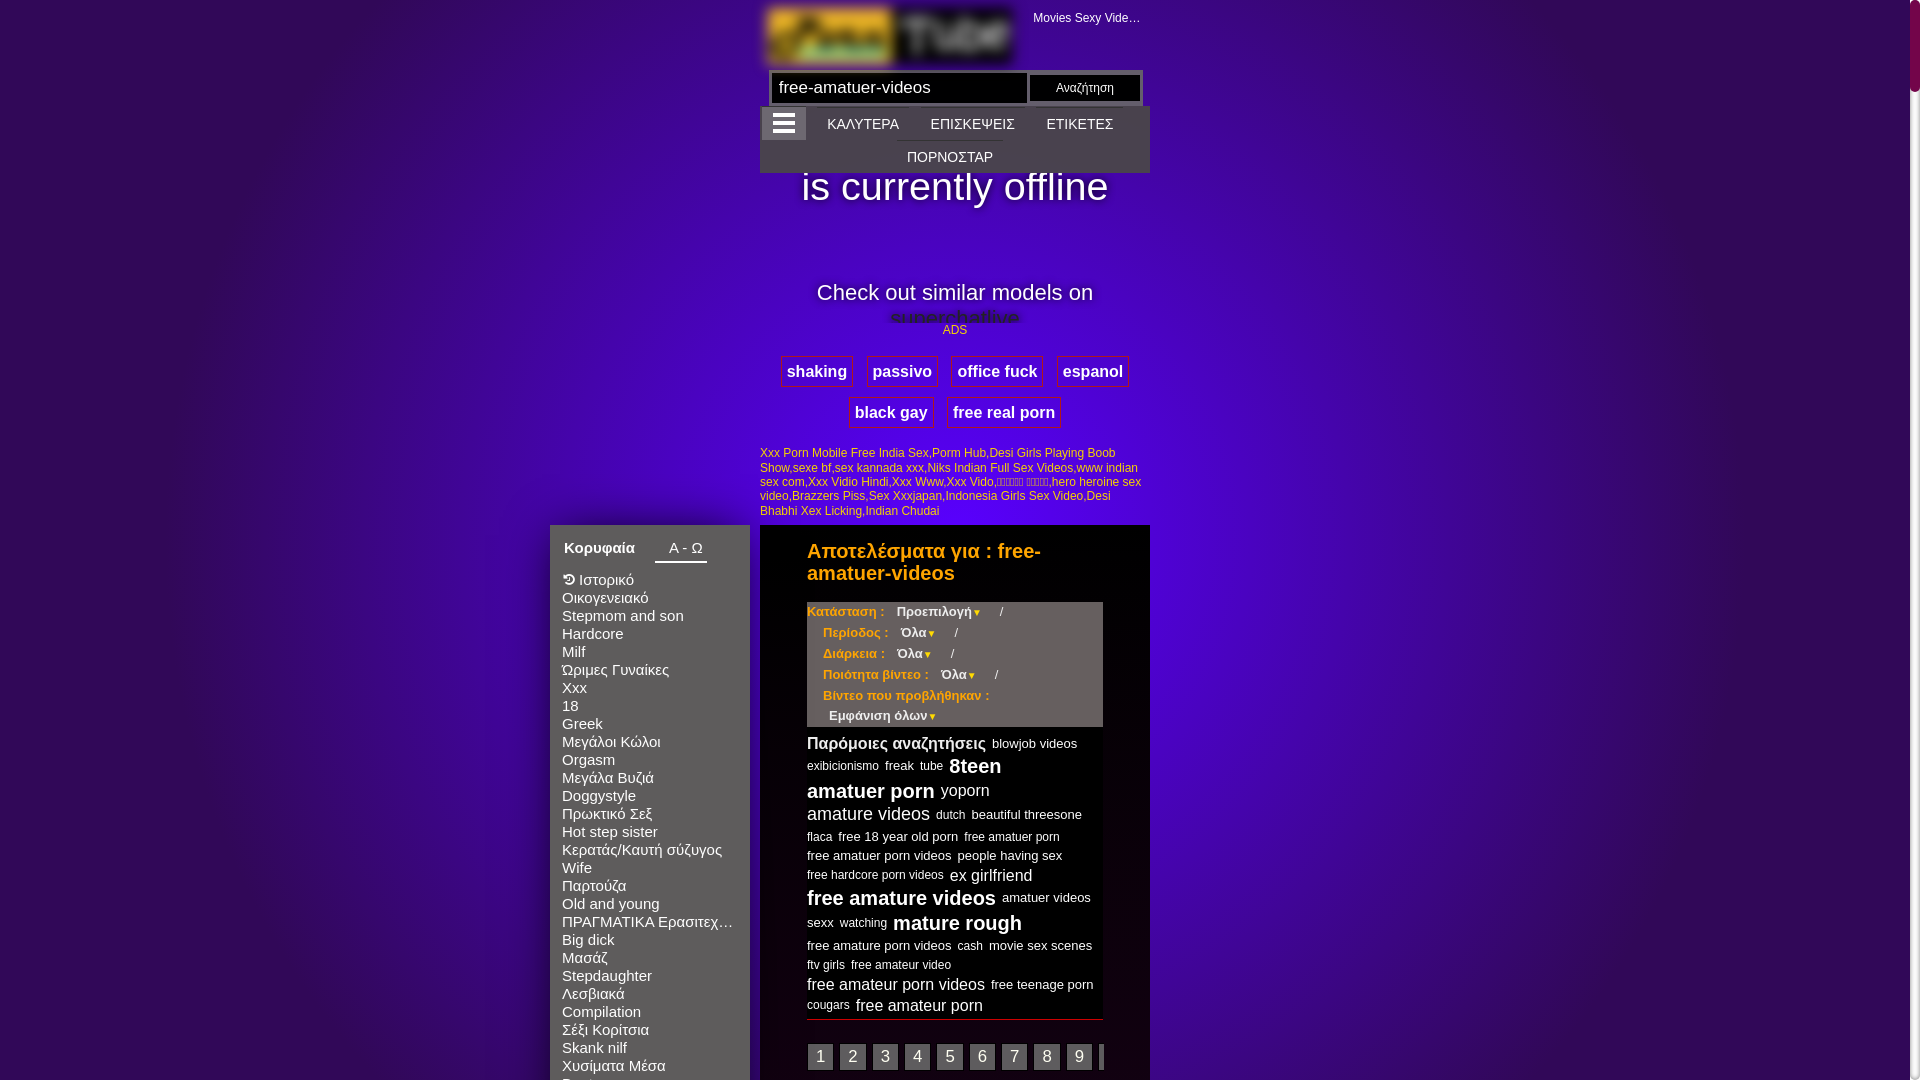 The width and height of the screenshot is (1920, 1080). Describe the element at coordinates (1080, 1057) in the screenshot. I see `9` at that location.